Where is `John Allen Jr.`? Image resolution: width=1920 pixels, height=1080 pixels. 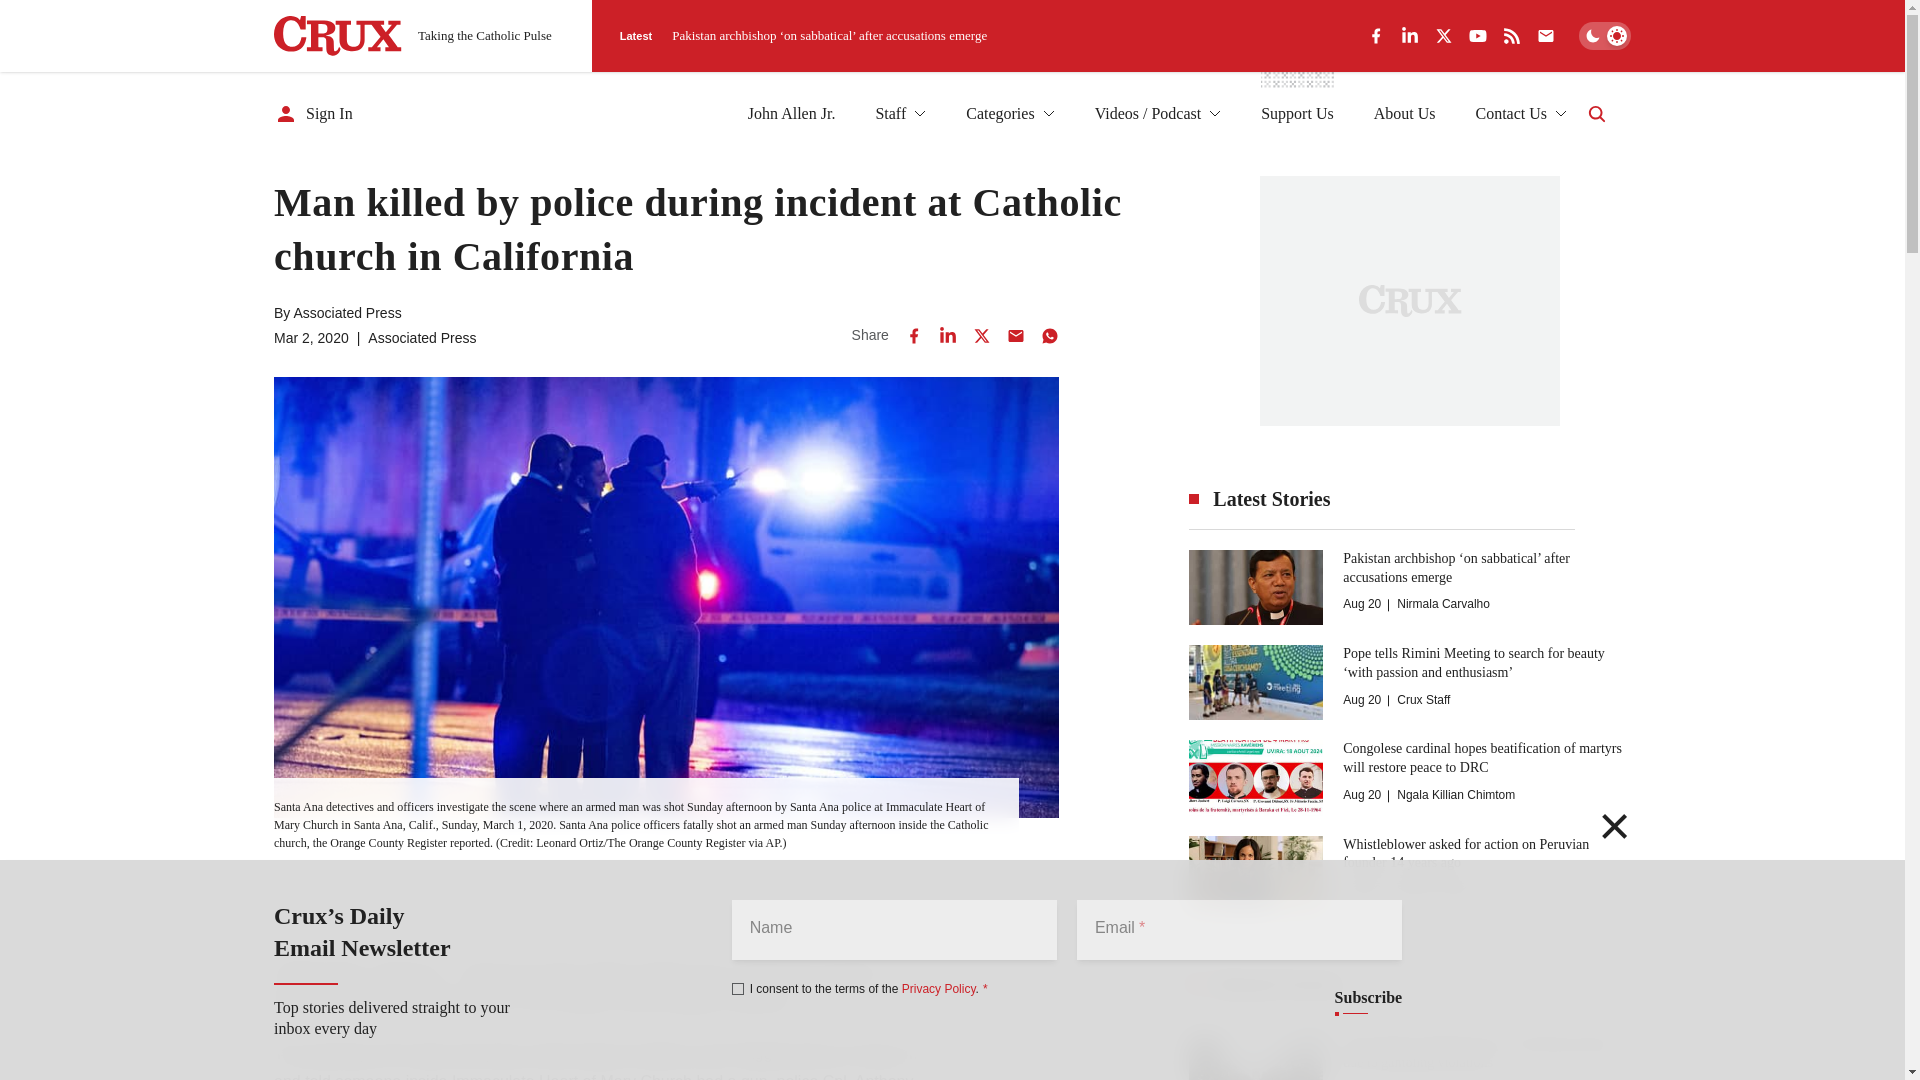
John Allen Jr. is located at coordinates (792, 114).